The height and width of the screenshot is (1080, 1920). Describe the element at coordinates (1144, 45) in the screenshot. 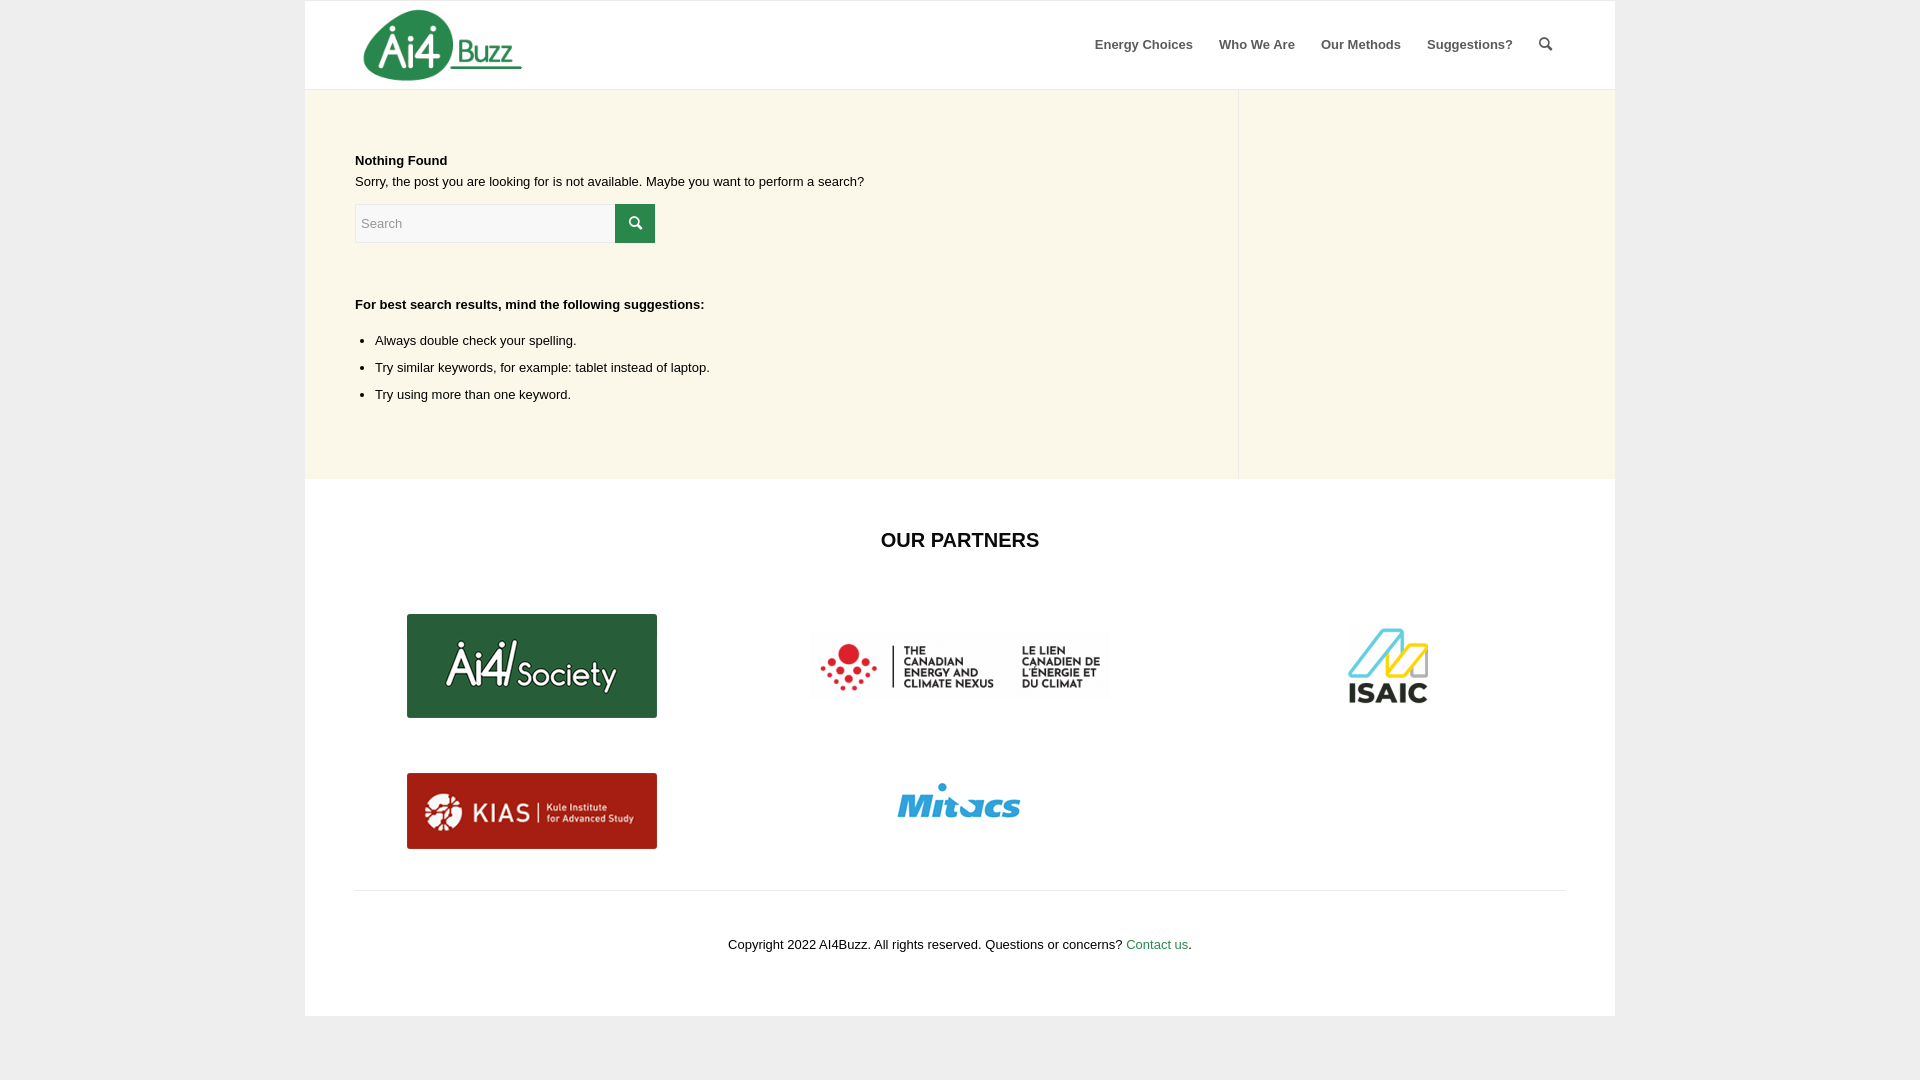

I see `Energy Choices` at that location.